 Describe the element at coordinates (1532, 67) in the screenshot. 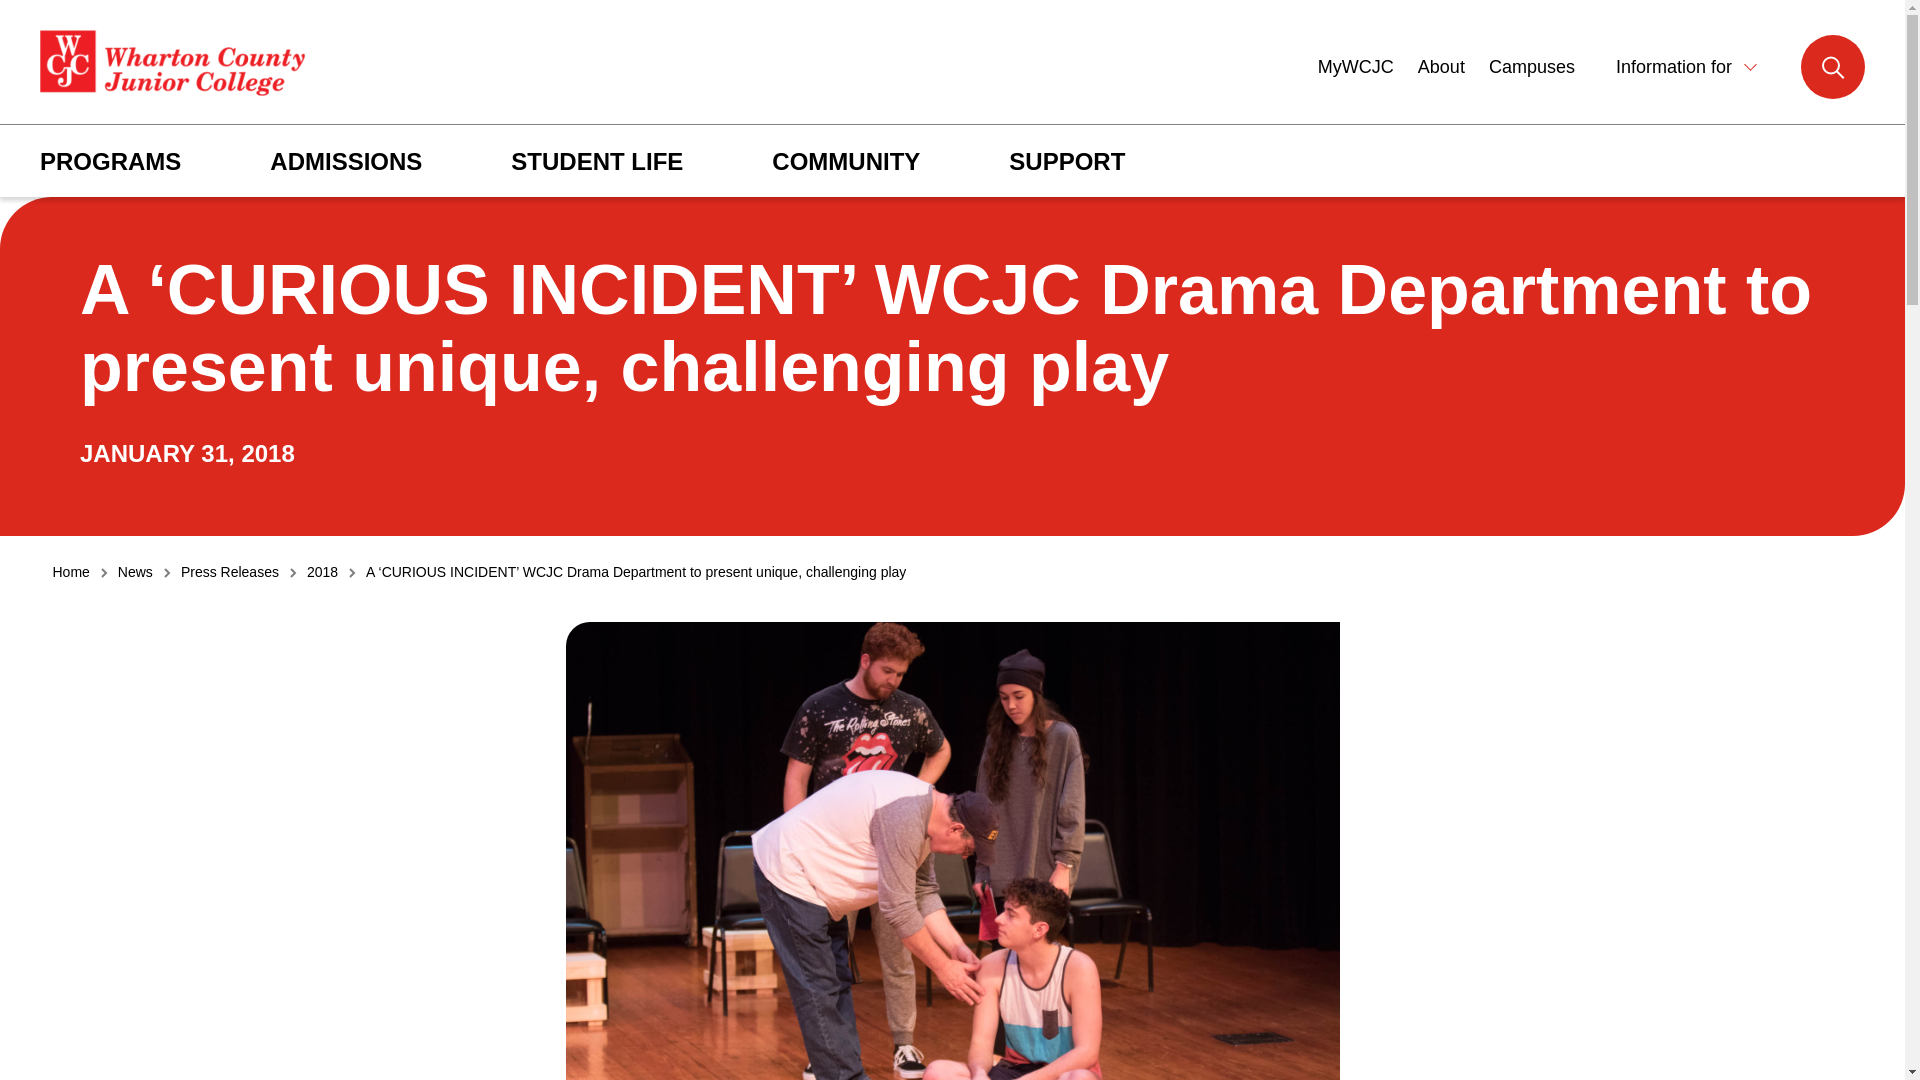

I see `Campuses` at that location.